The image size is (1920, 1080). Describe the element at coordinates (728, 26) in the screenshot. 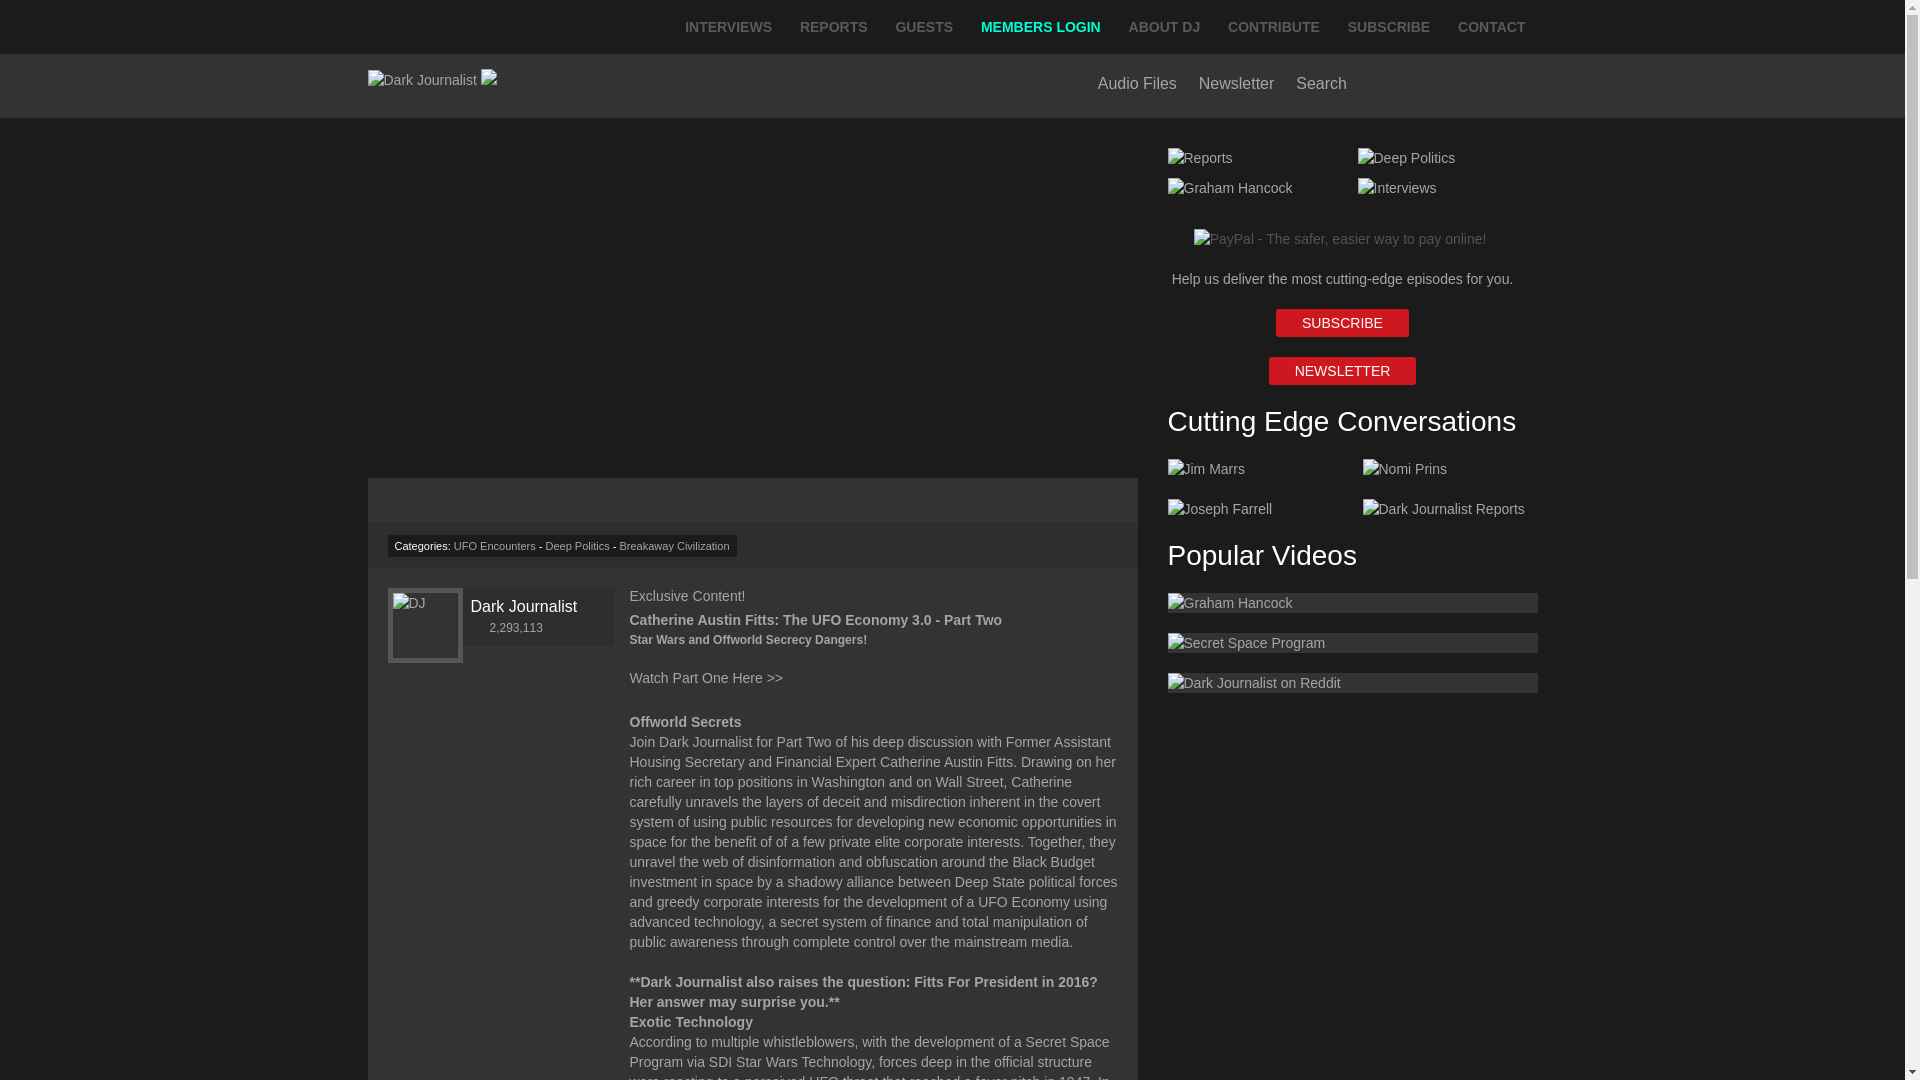

I see `INTERVIEWS` at that location.